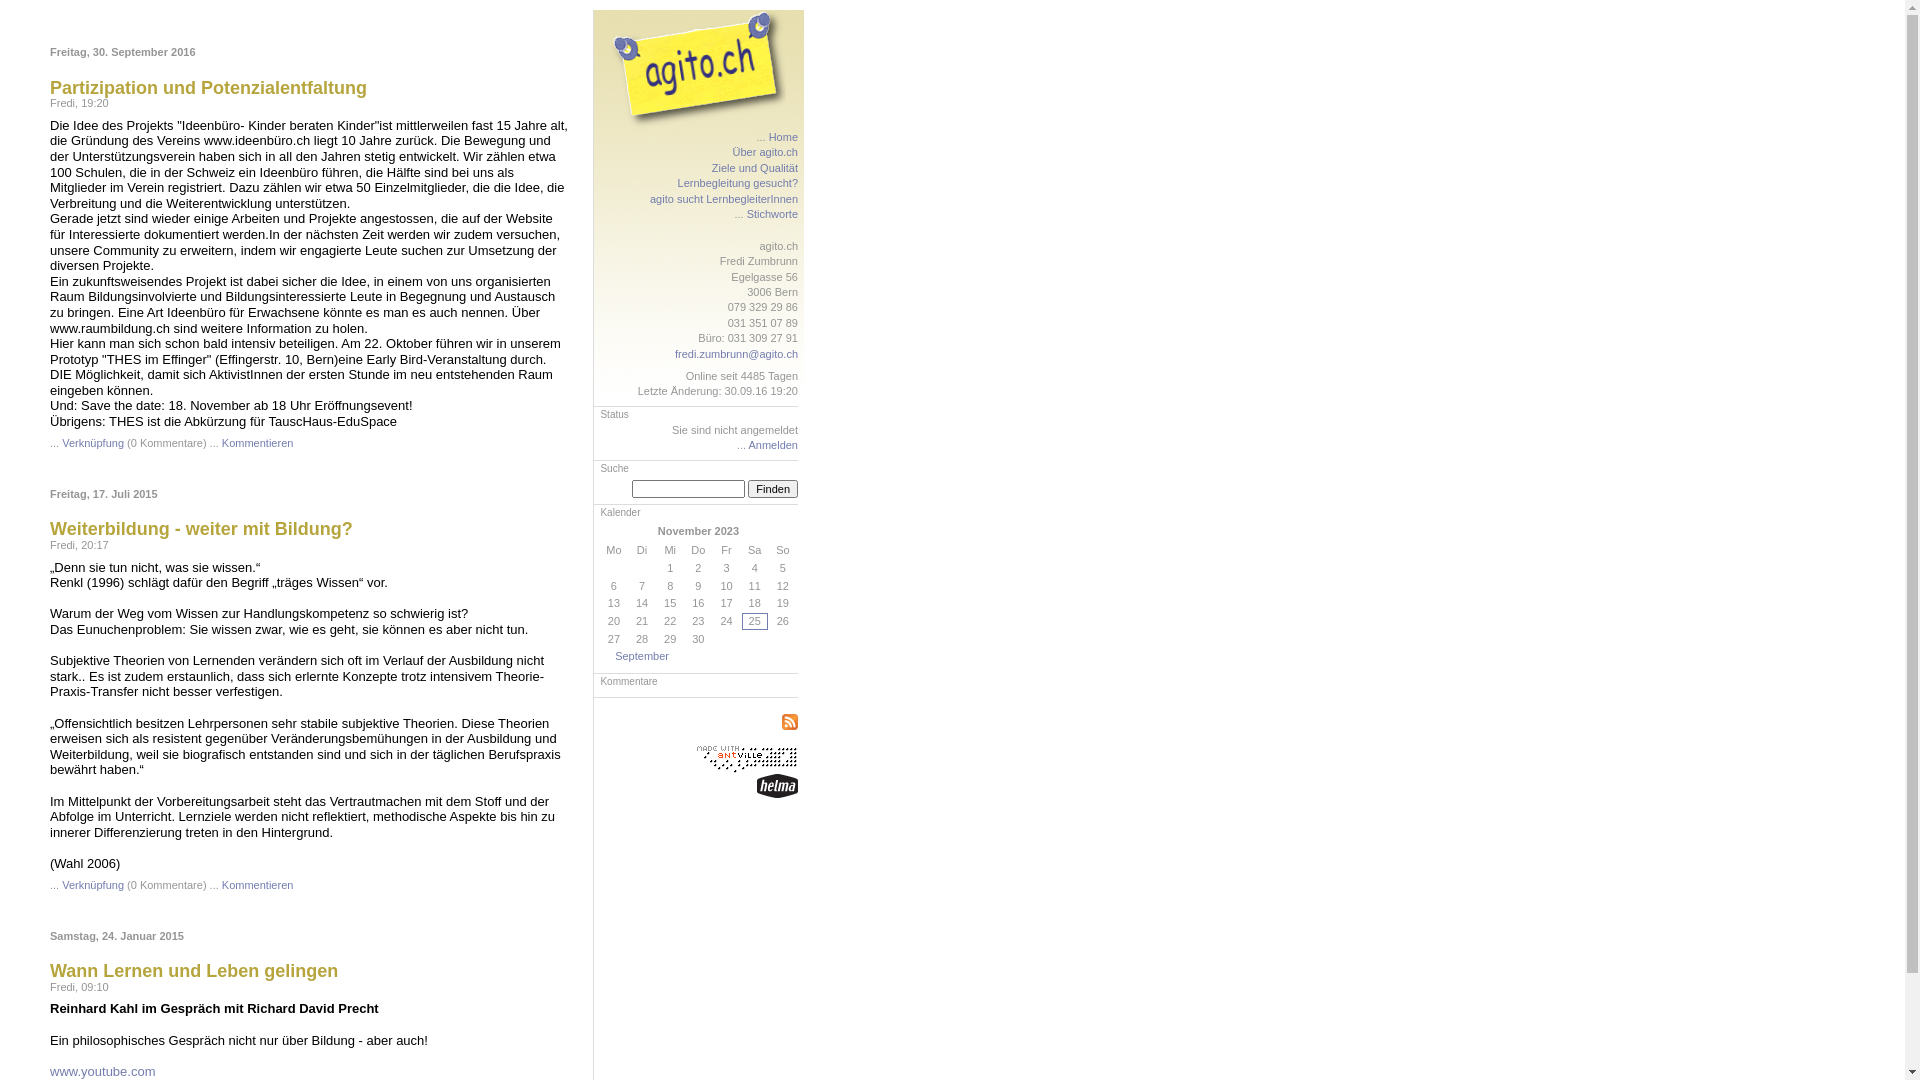  What do you see at coordinates (103, 1072) in the screenshot?
I see `www.youtube.com` at bounding box center [103, 1072].